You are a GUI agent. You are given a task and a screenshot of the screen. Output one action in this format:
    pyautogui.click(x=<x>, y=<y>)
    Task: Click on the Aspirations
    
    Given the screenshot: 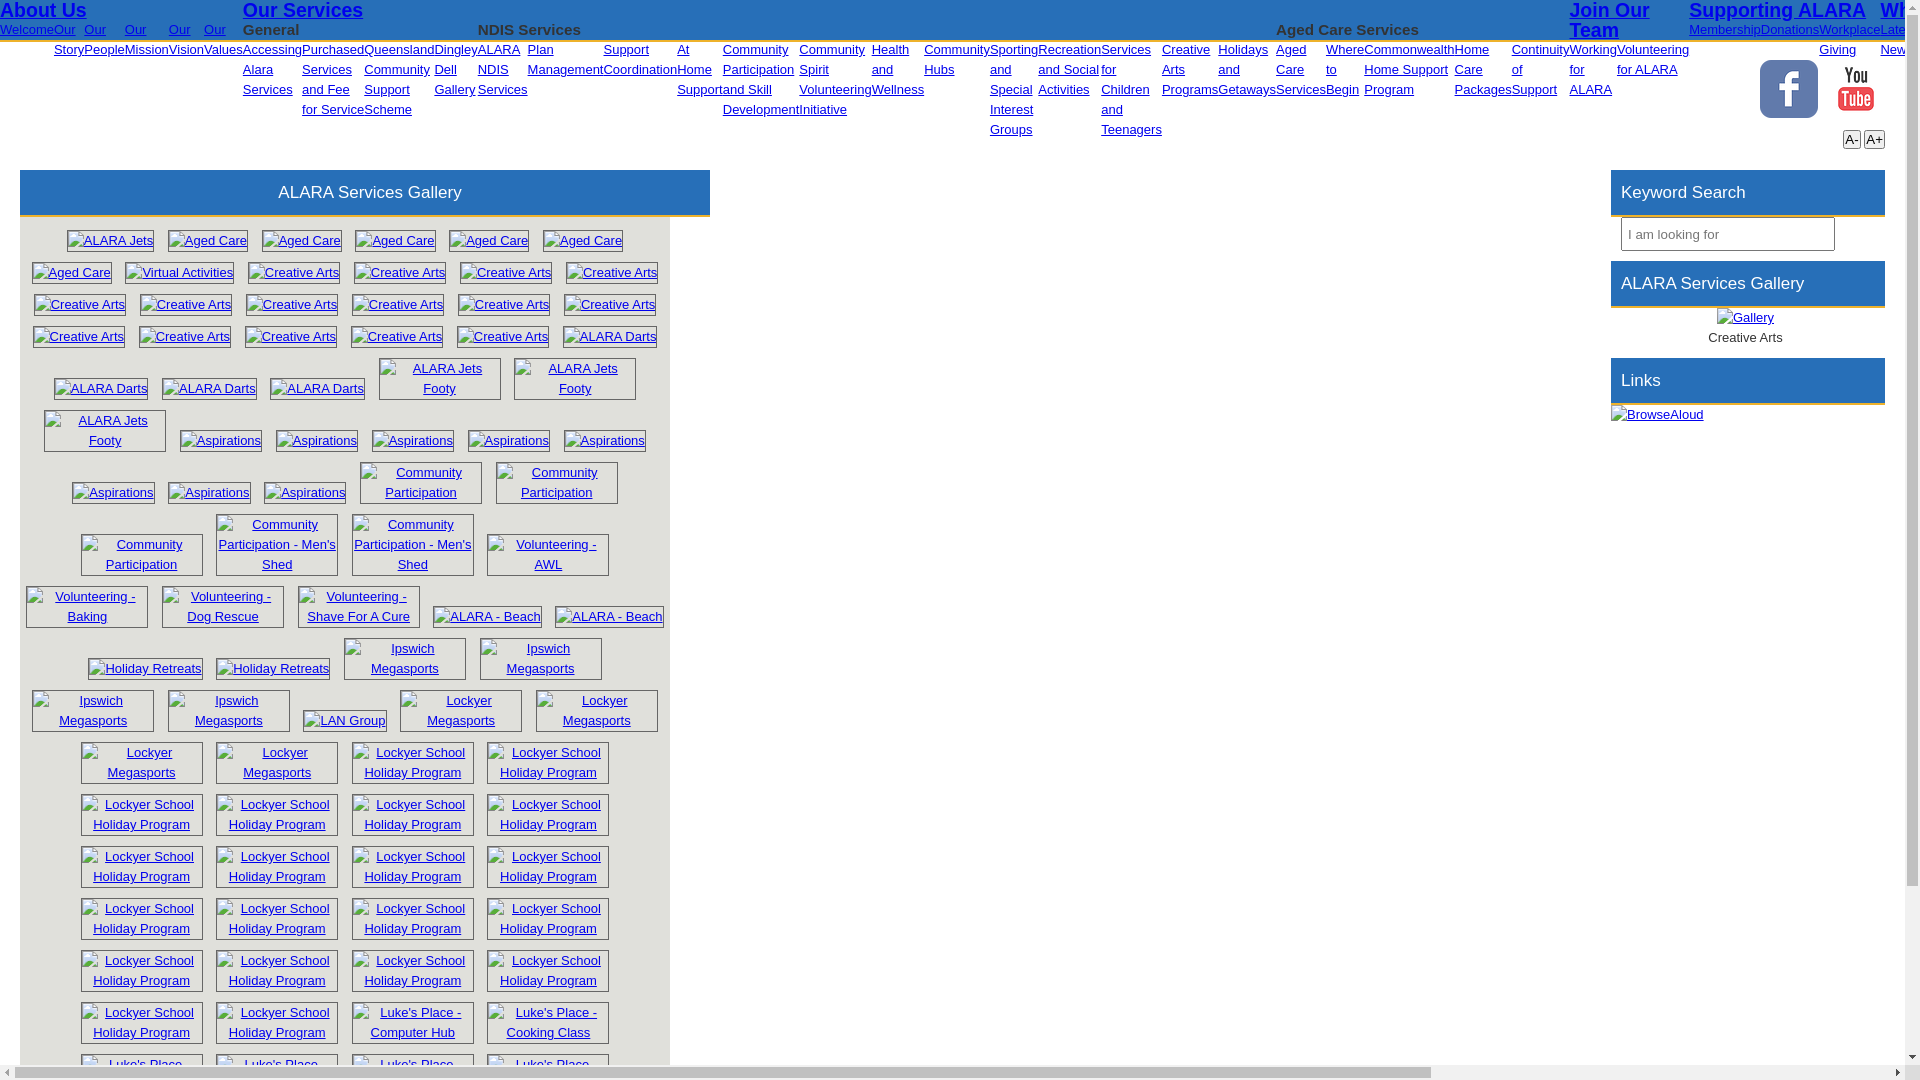 What is the action you would take?
    pyautogui.click(x=509, y=441)
    